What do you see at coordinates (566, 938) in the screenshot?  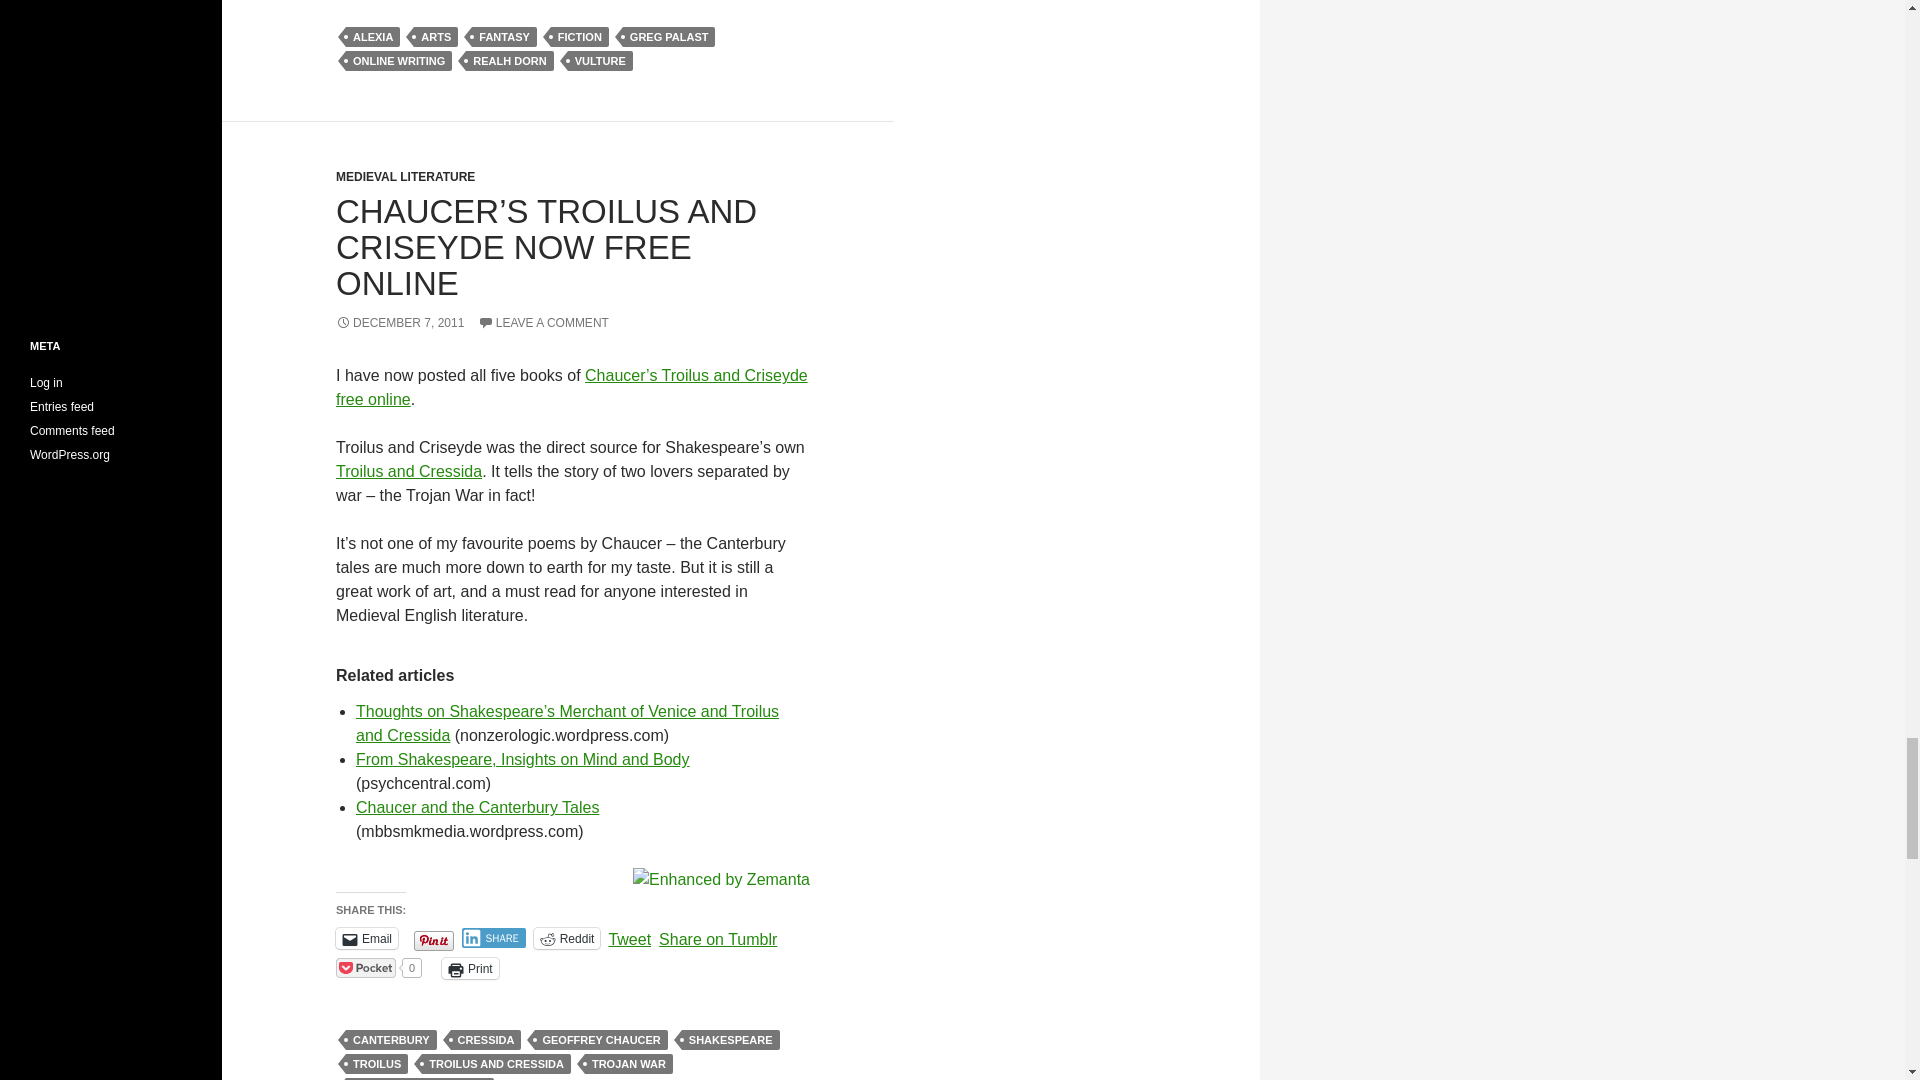 I see `Click to share on Reddit` at bounding box center [566, 938].